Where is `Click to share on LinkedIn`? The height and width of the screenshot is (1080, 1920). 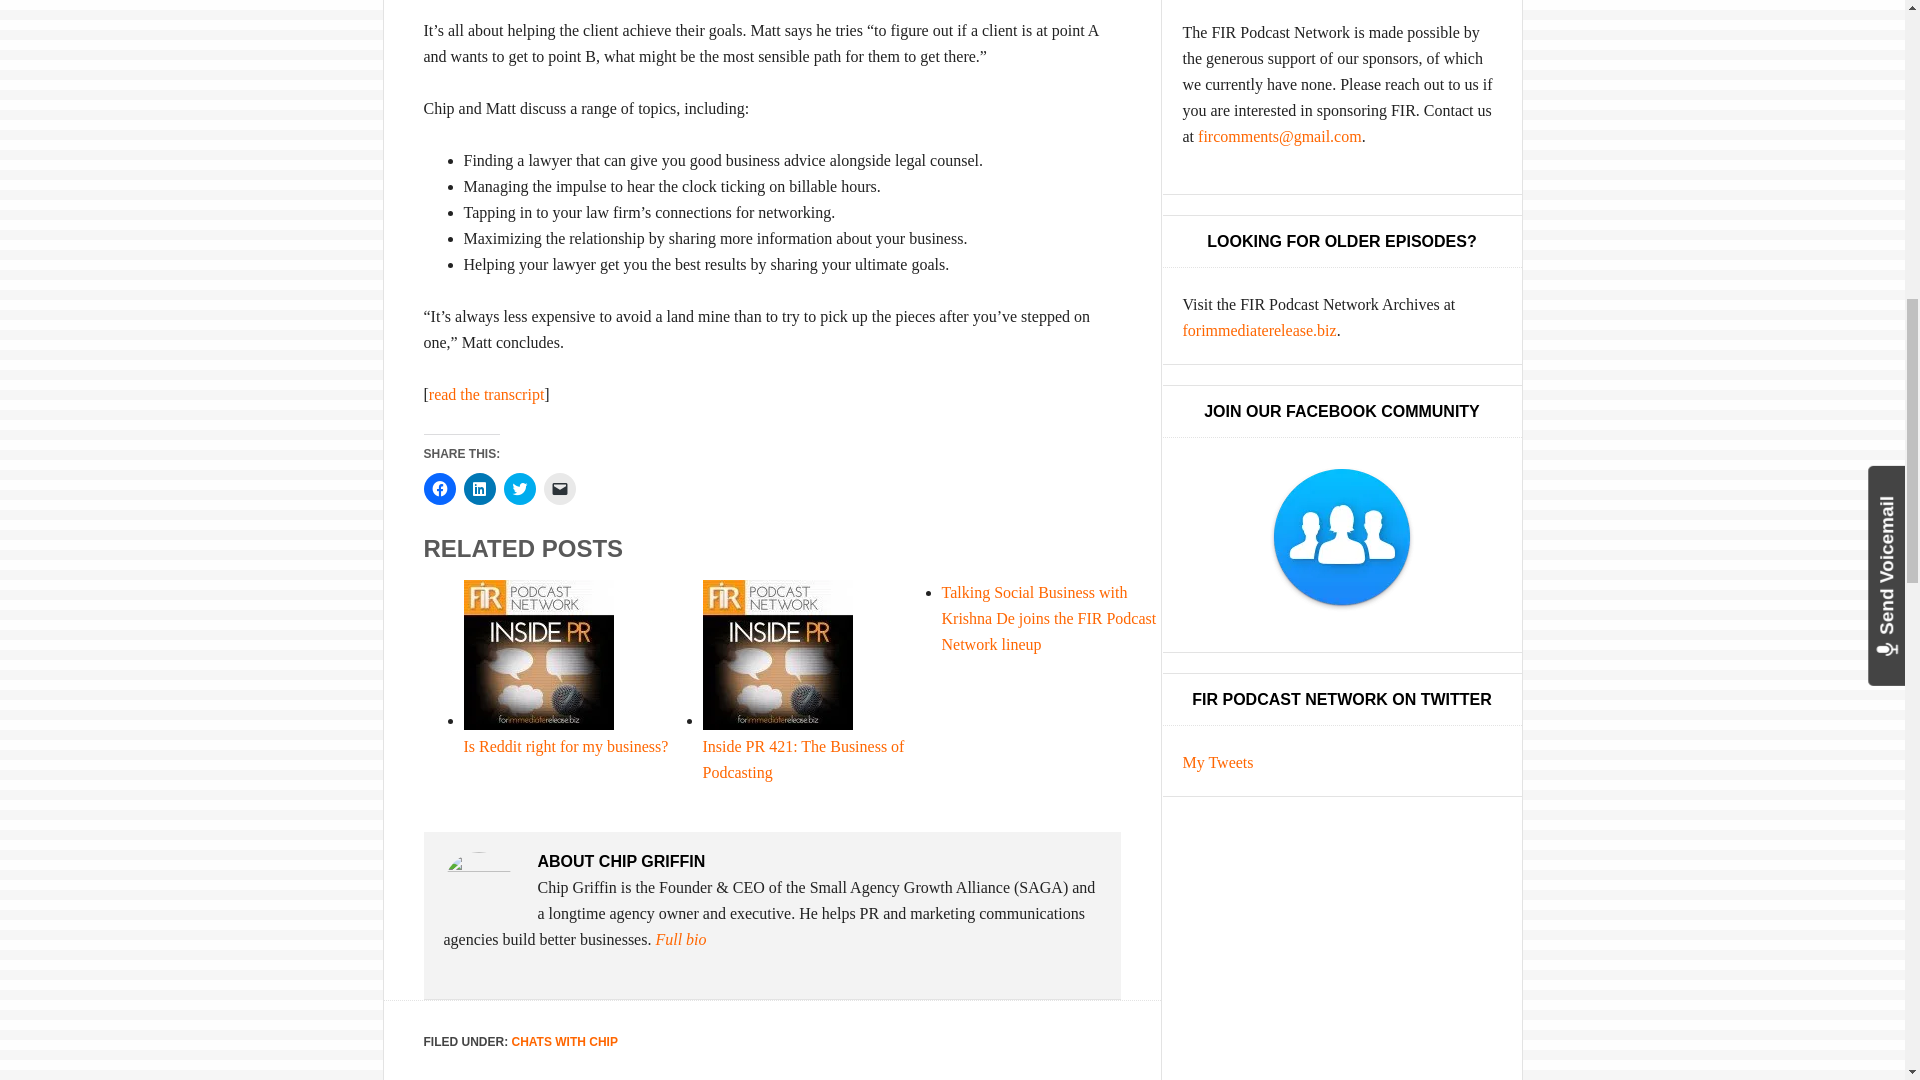
Click to share on LinkedIn is located at coordinates (480, 489).